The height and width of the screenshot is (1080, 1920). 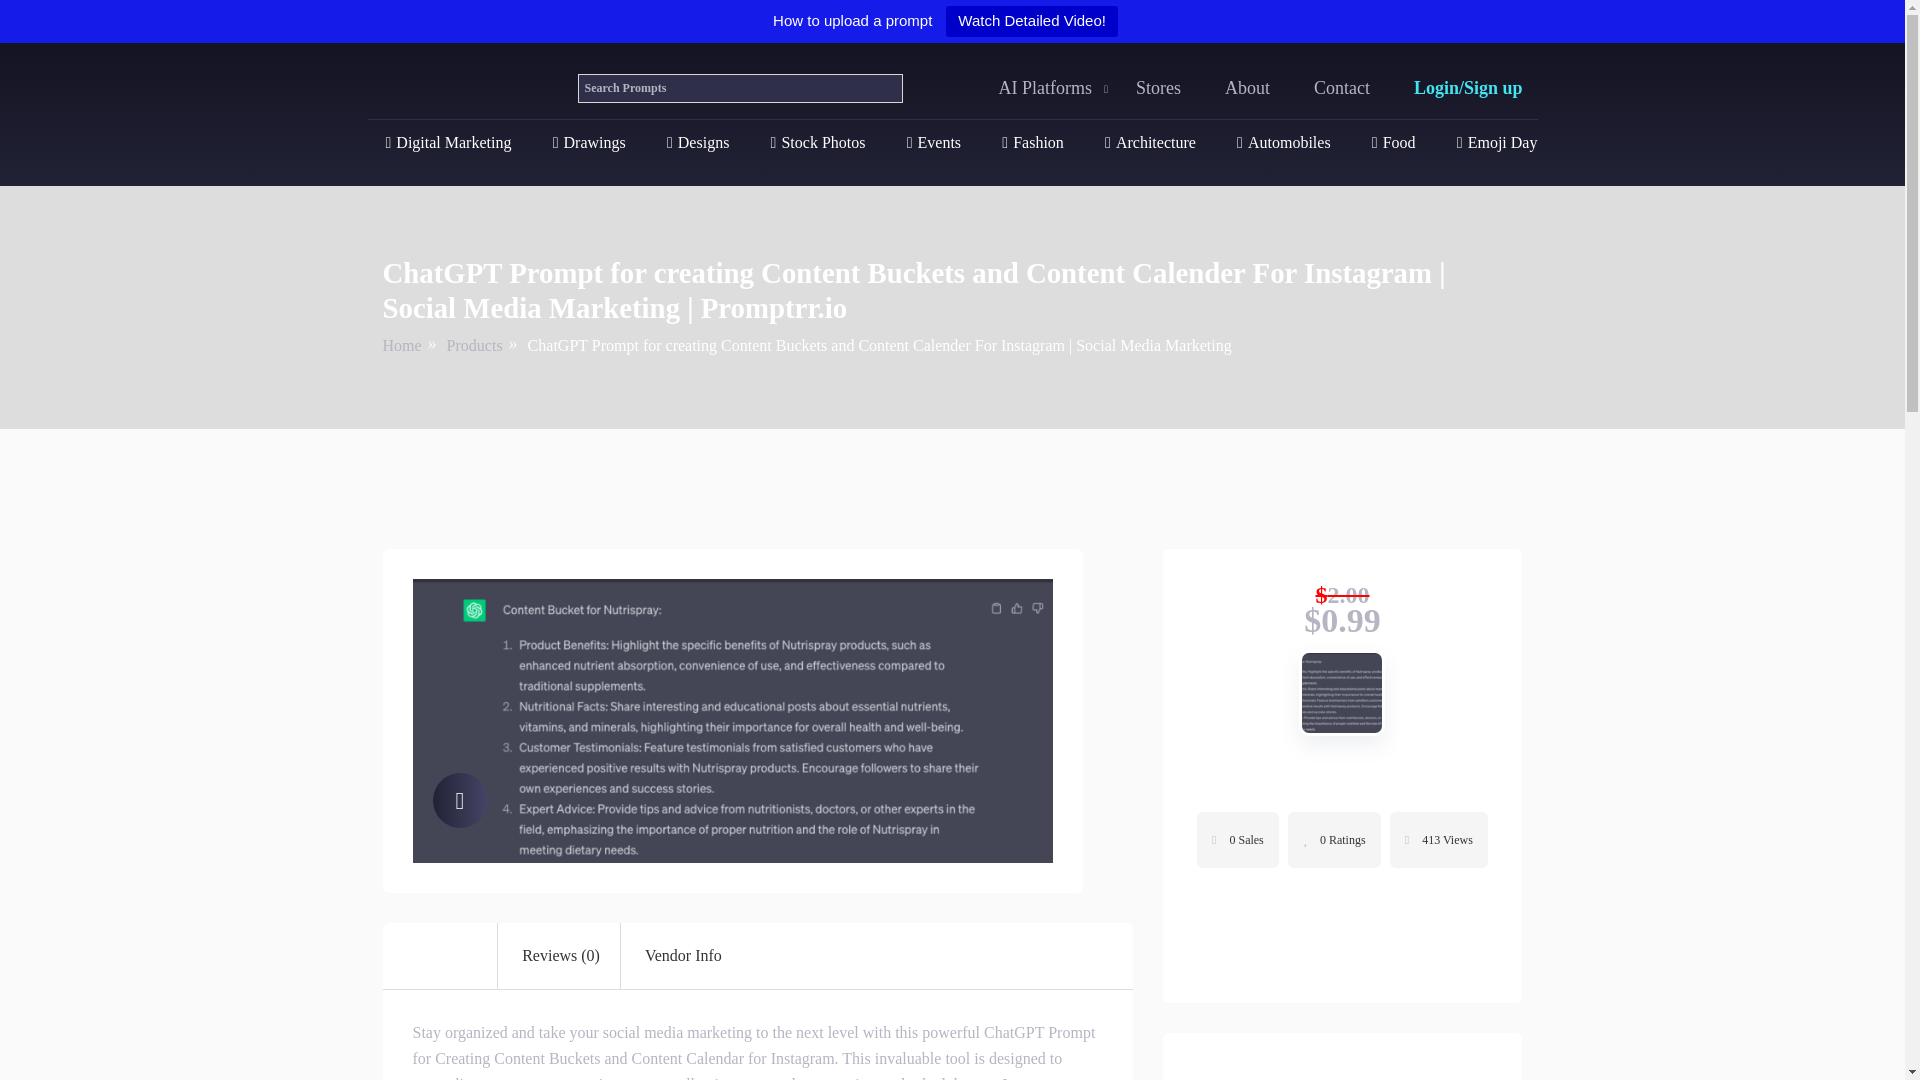 I want to click on Architecture, so click(x=1150, y=142).